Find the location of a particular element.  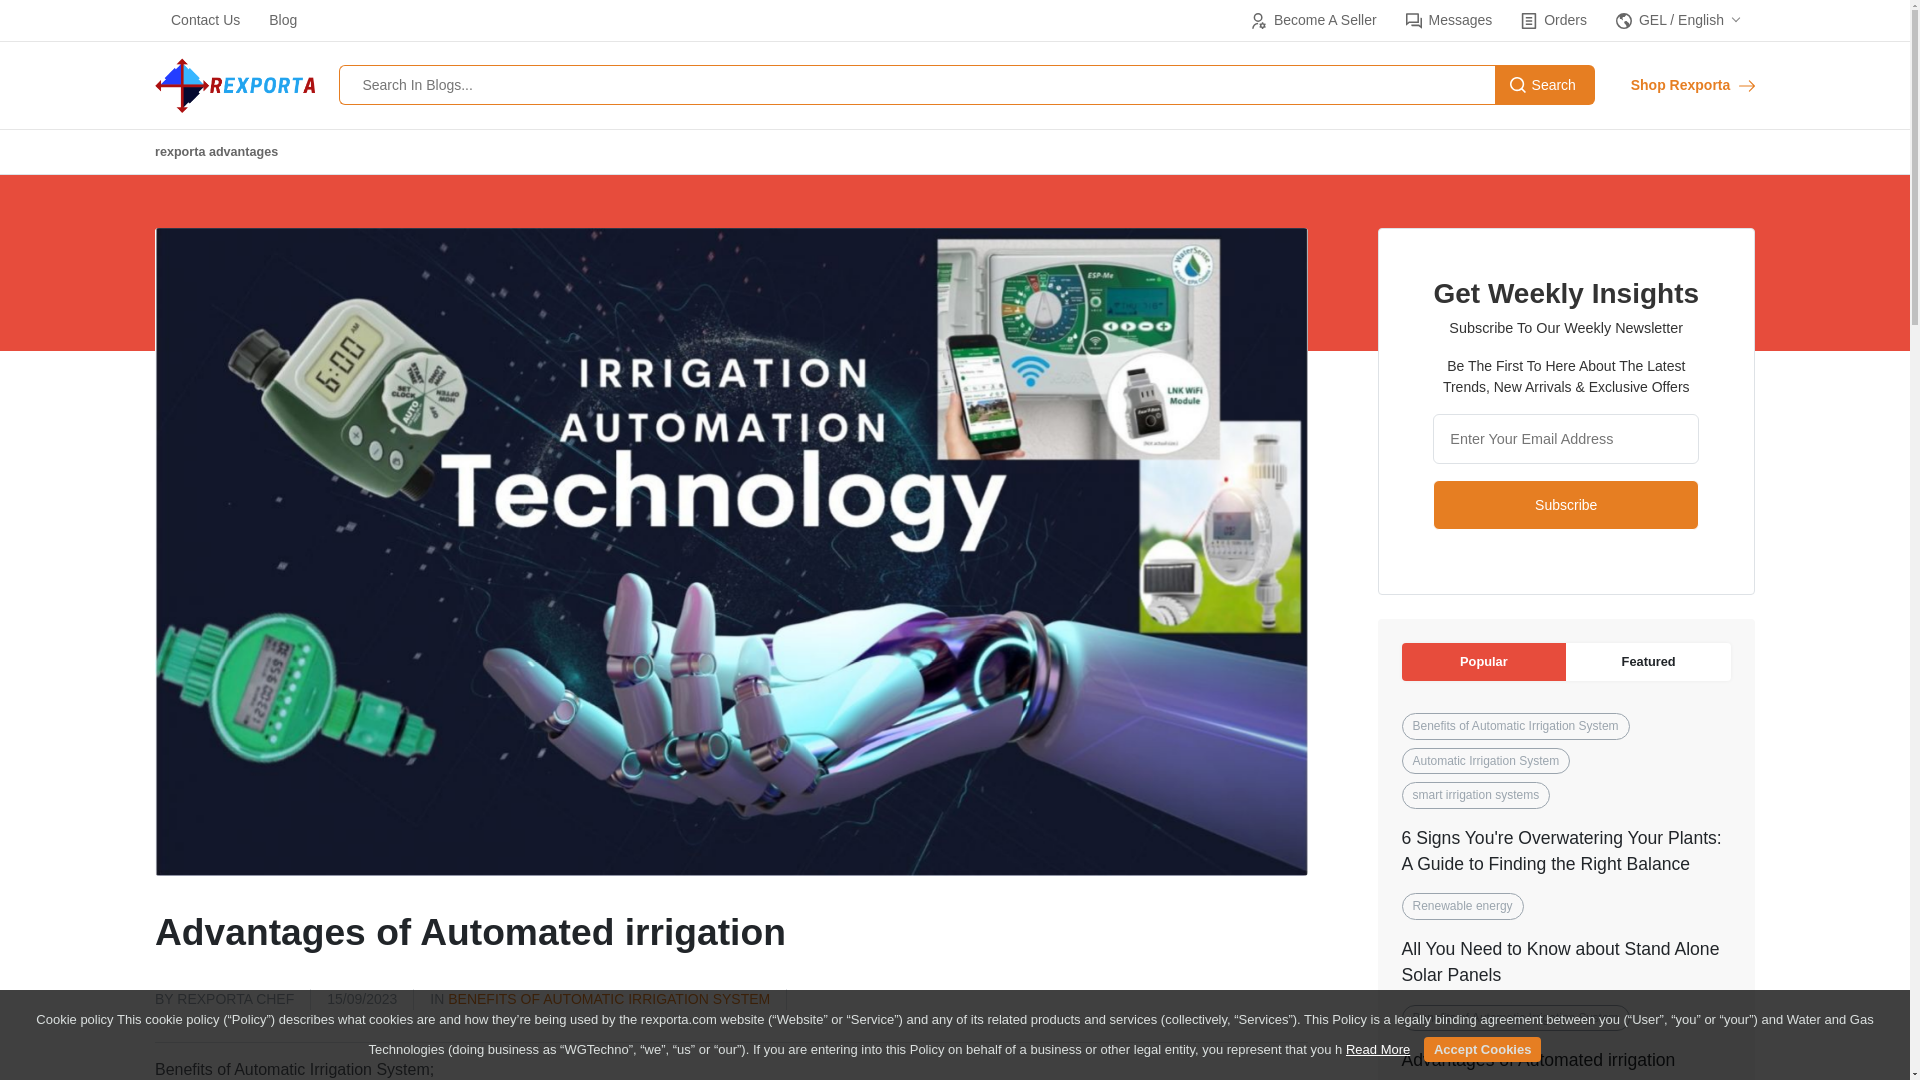

All You Need to Know about Stand Alone Solar Panels is located at coordinates (1560, 961).